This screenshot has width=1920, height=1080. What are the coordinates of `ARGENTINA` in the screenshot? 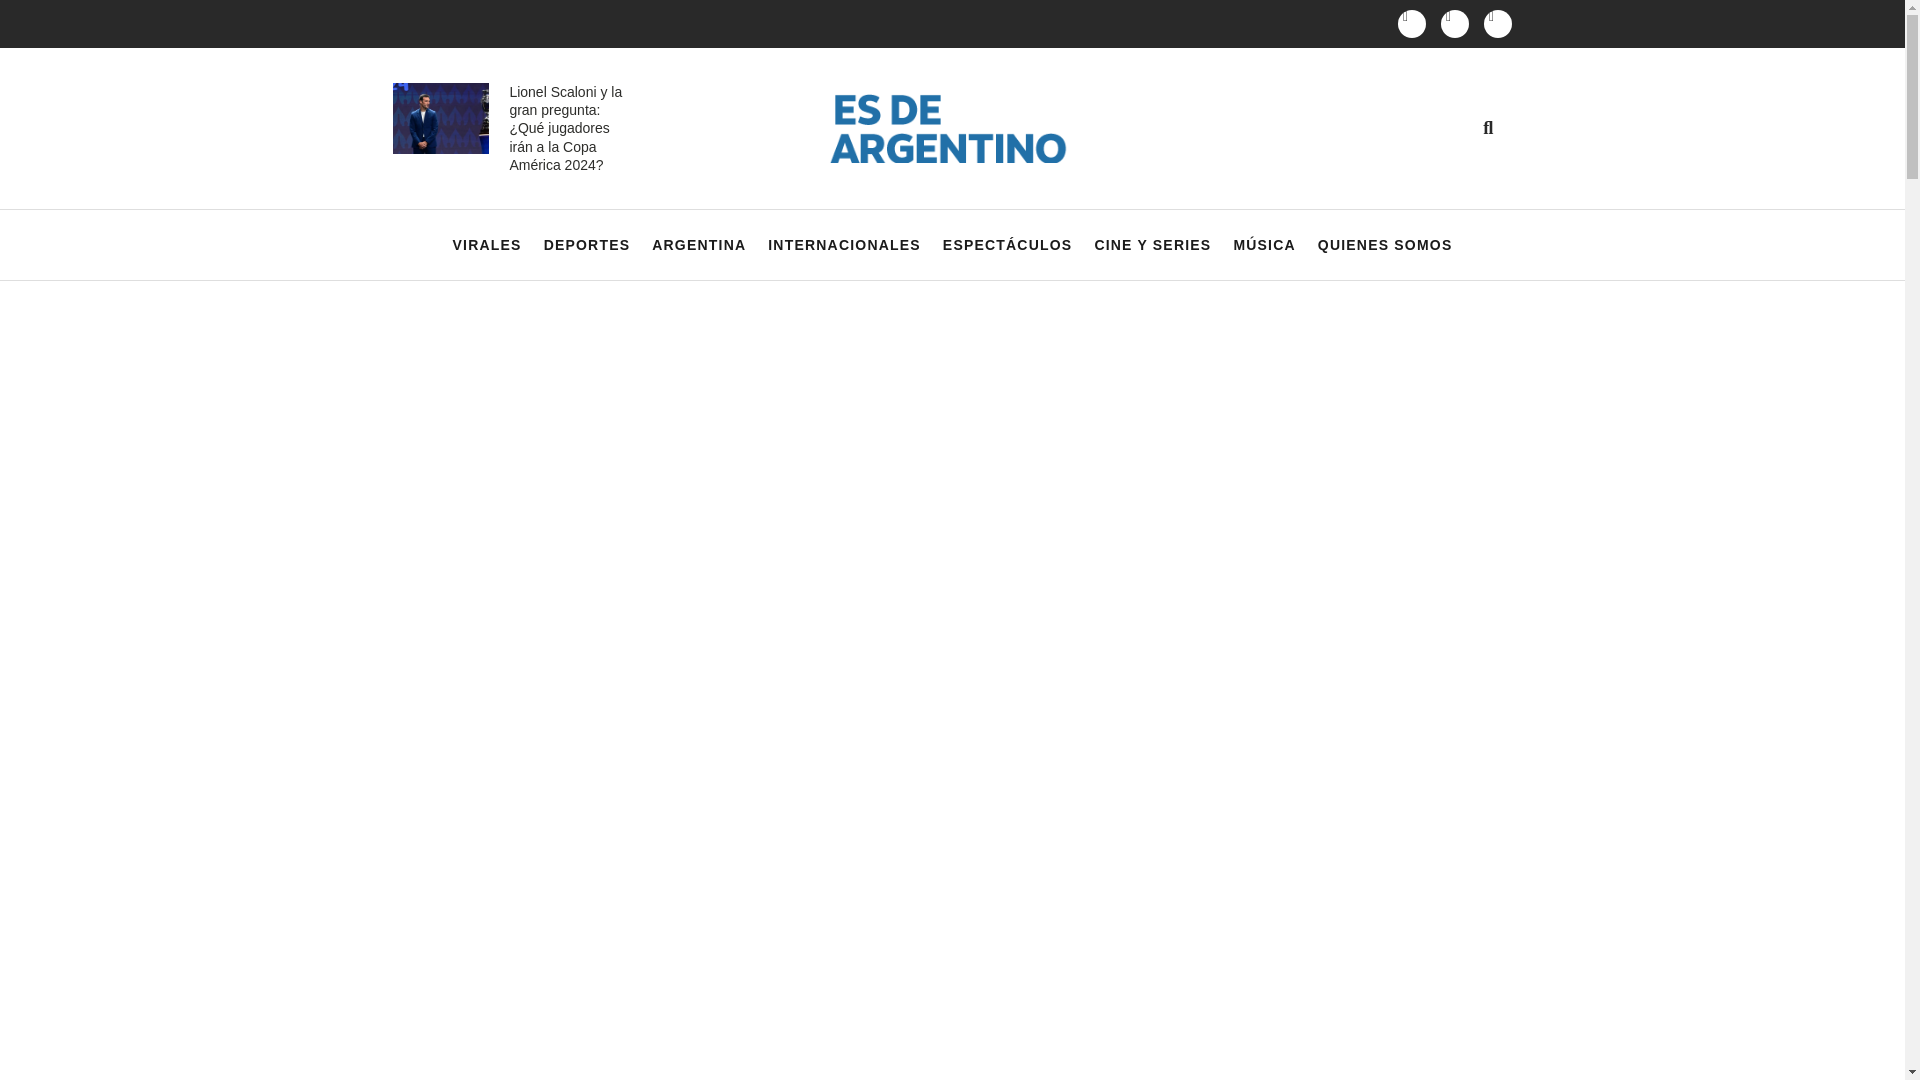 It's located at (699, 245).